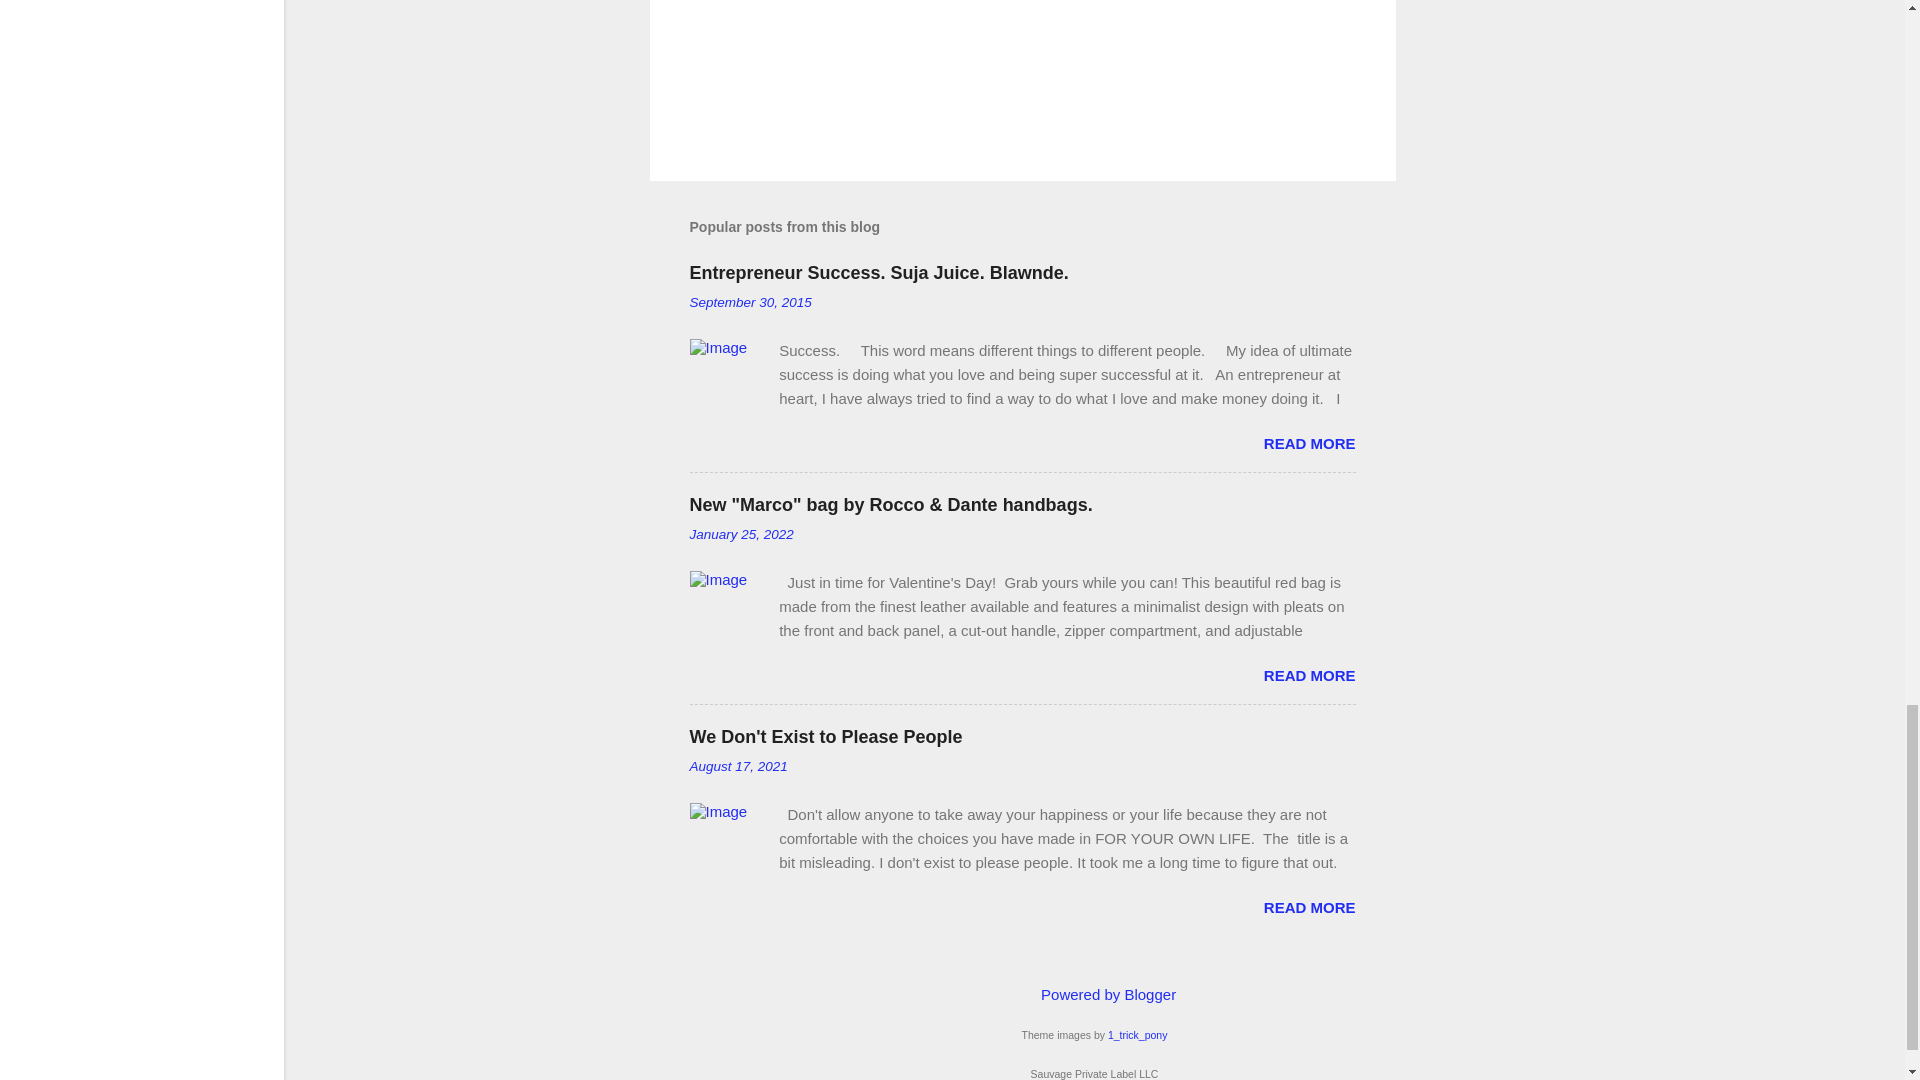 The width and height of the screenshot is (1920, 1080). What do you see at coordinates (1309, 675) in the screenshot?
I see `READ MORE` at bounding box center [1309, 675].